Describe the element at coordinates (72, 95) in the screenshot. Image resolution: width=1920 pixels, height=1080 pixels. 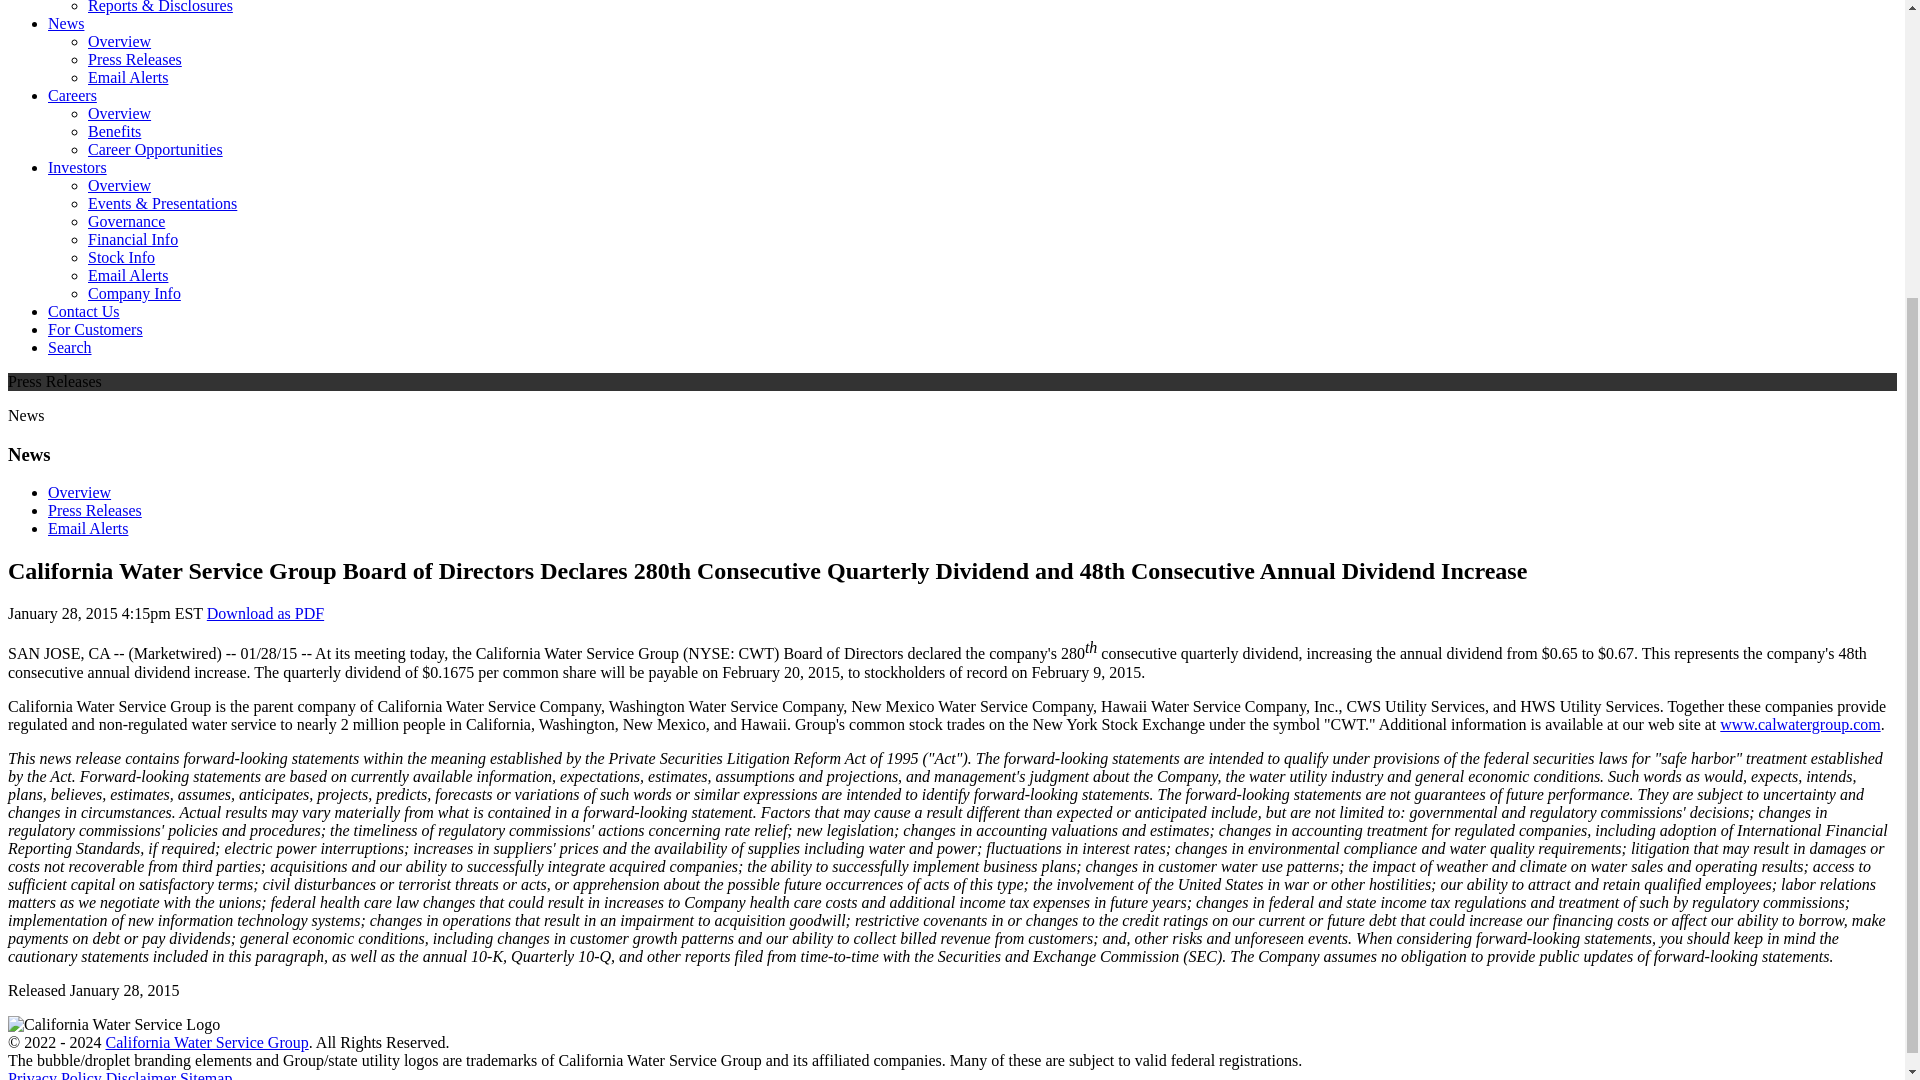
I see `Careers` at that location.